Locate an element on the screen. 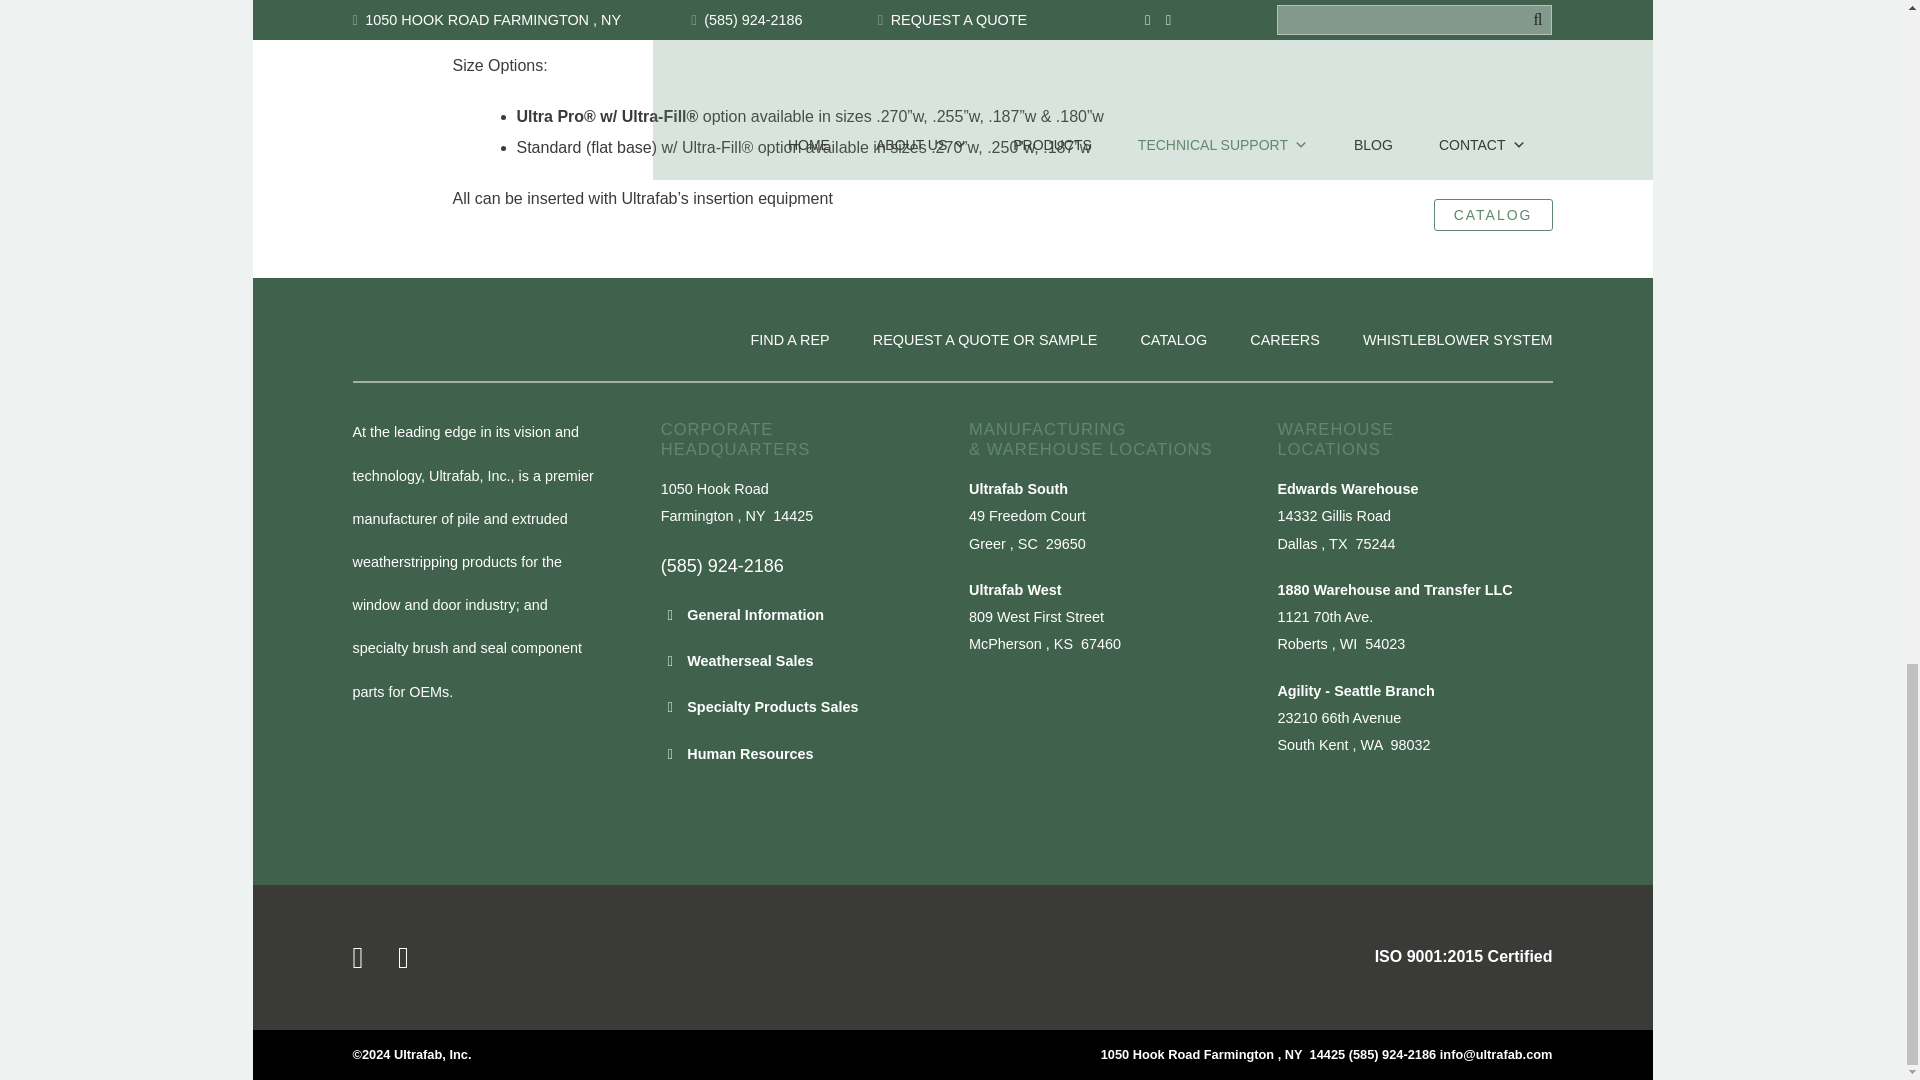 This screenshot has width=1920, height=1080. CATALOG is located at coordinates (1173, 340).